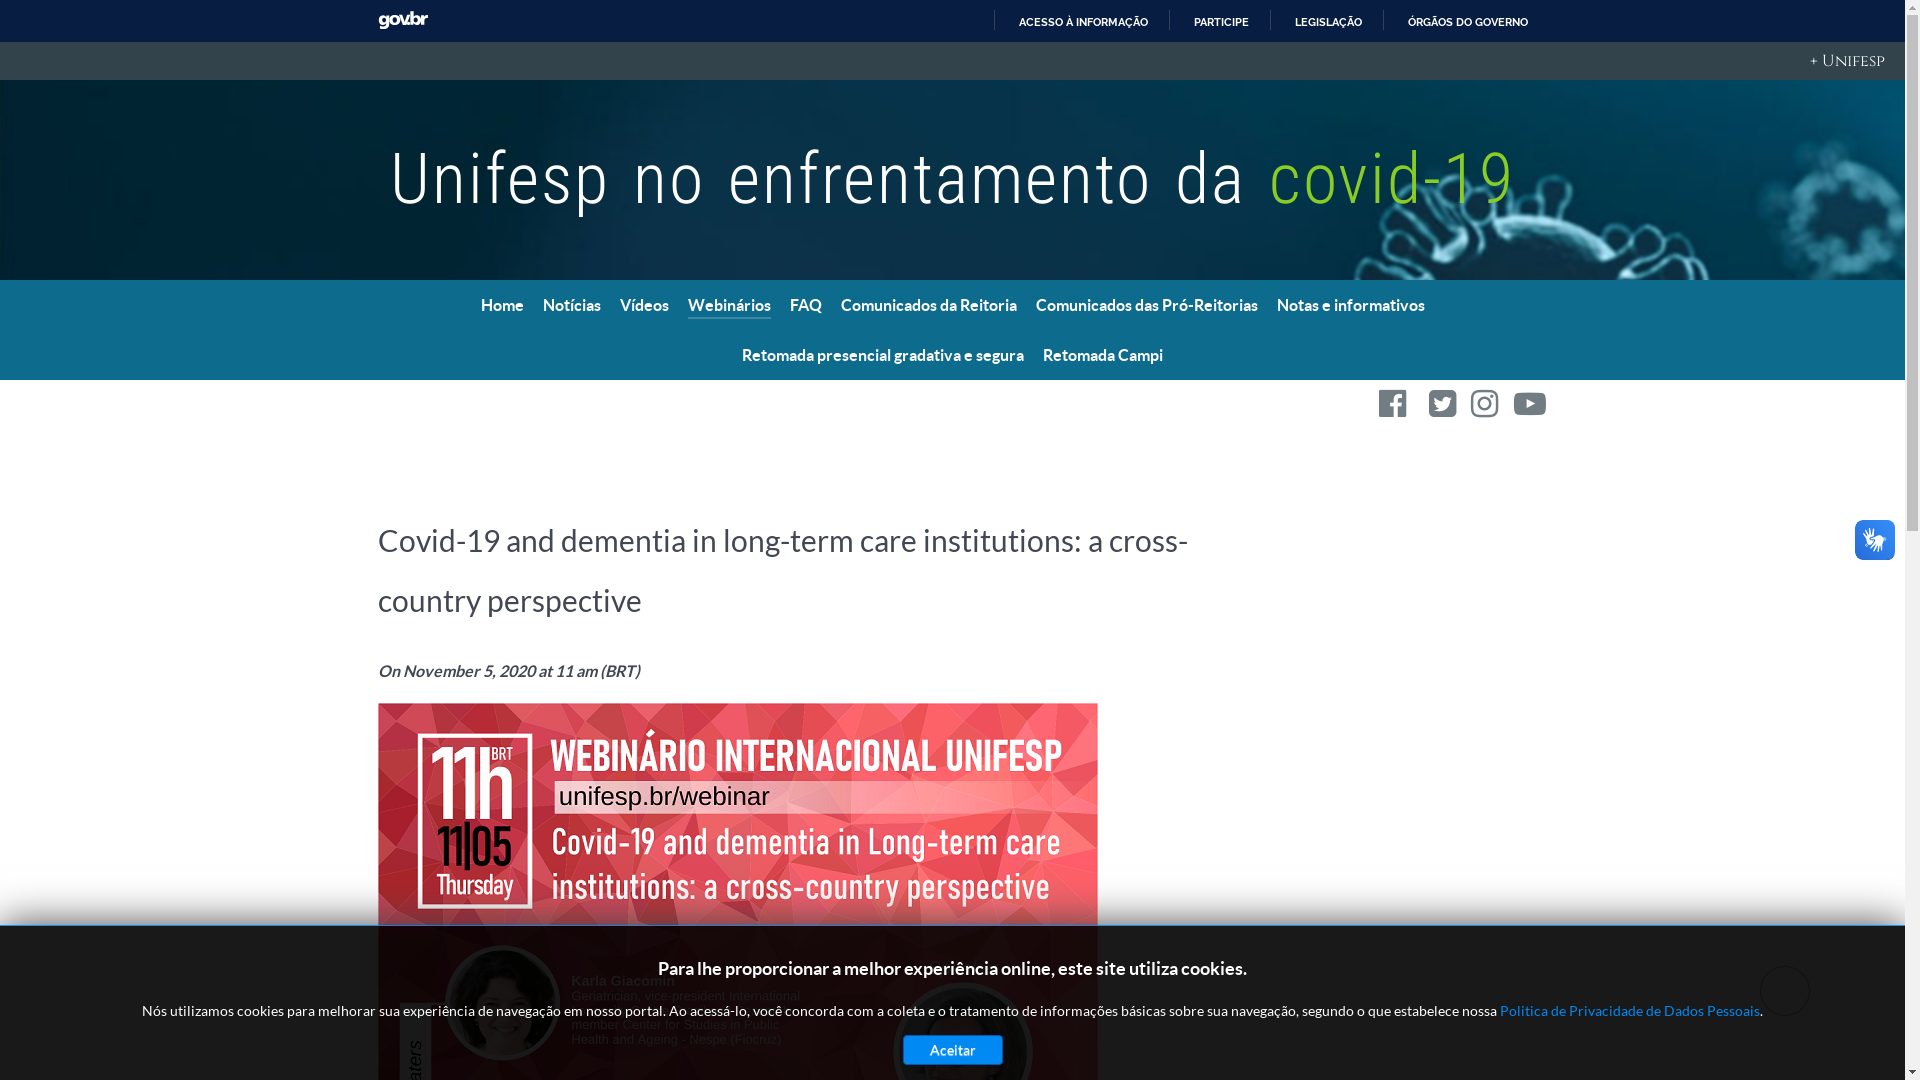 This screenshot has width=1920, height=1080. I want to click on GOVBR, so click(403, 20).